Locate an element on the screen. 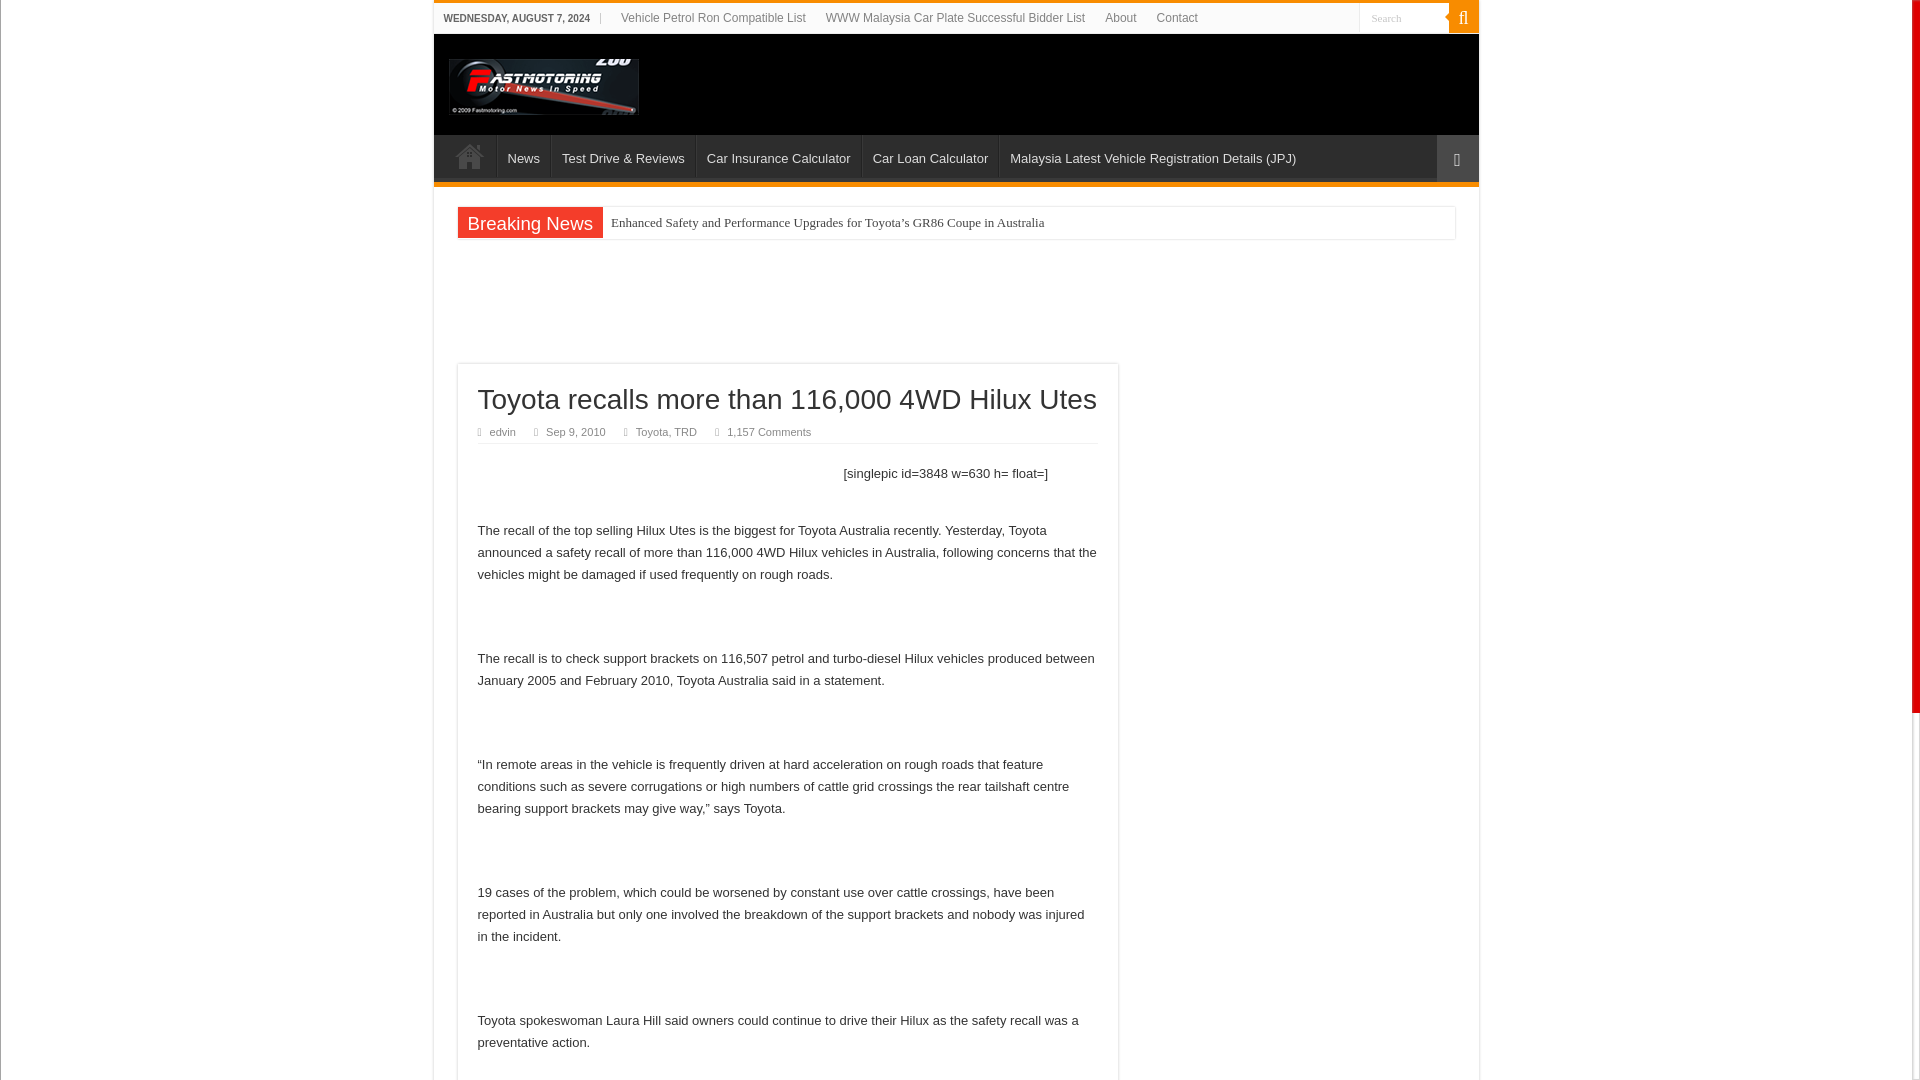 Image resolution: width=1920 pixels, height=1080 pixels. Vehicle Petrol Ron Compatible List is located at coordinates (713, 18).